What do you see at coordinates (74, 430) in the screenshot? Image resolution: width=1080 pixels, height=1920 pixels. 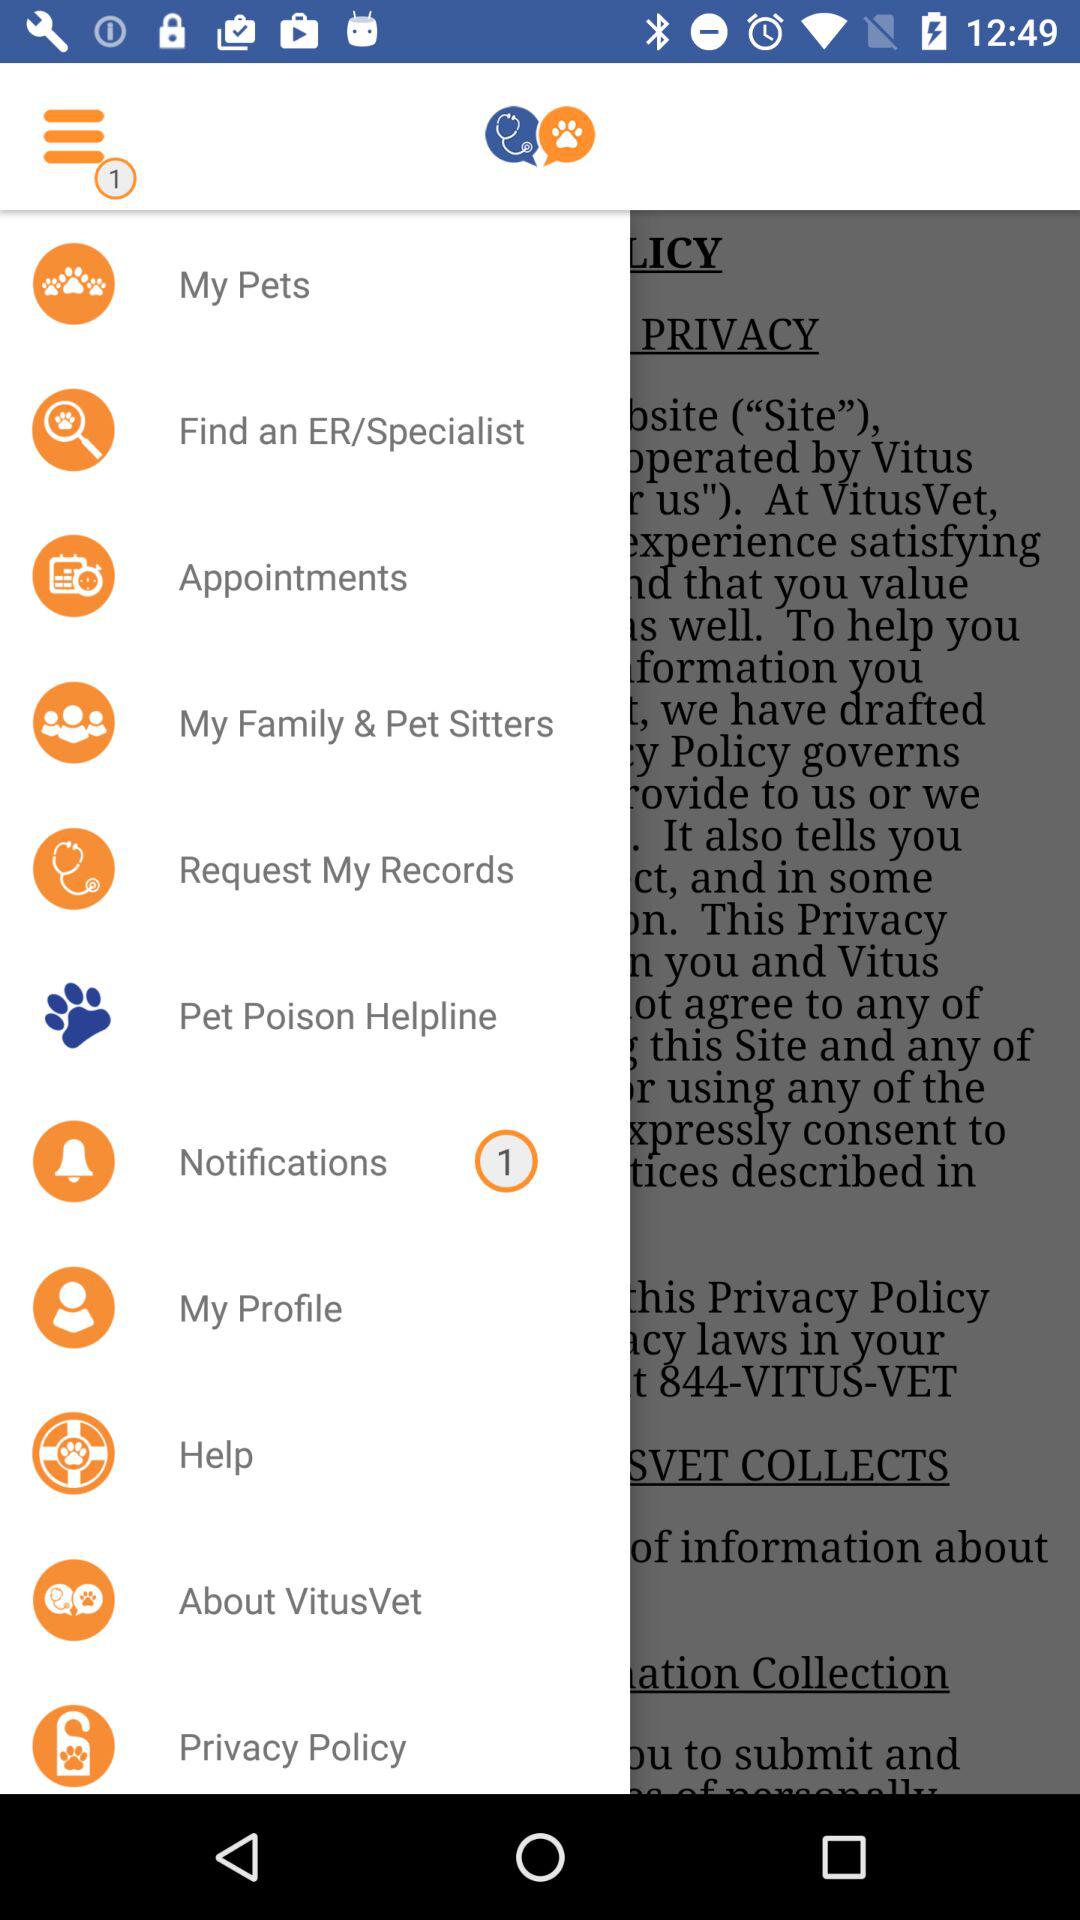 I see `click on the icon beside find an erspecialist` at bounding box center [74, 430].